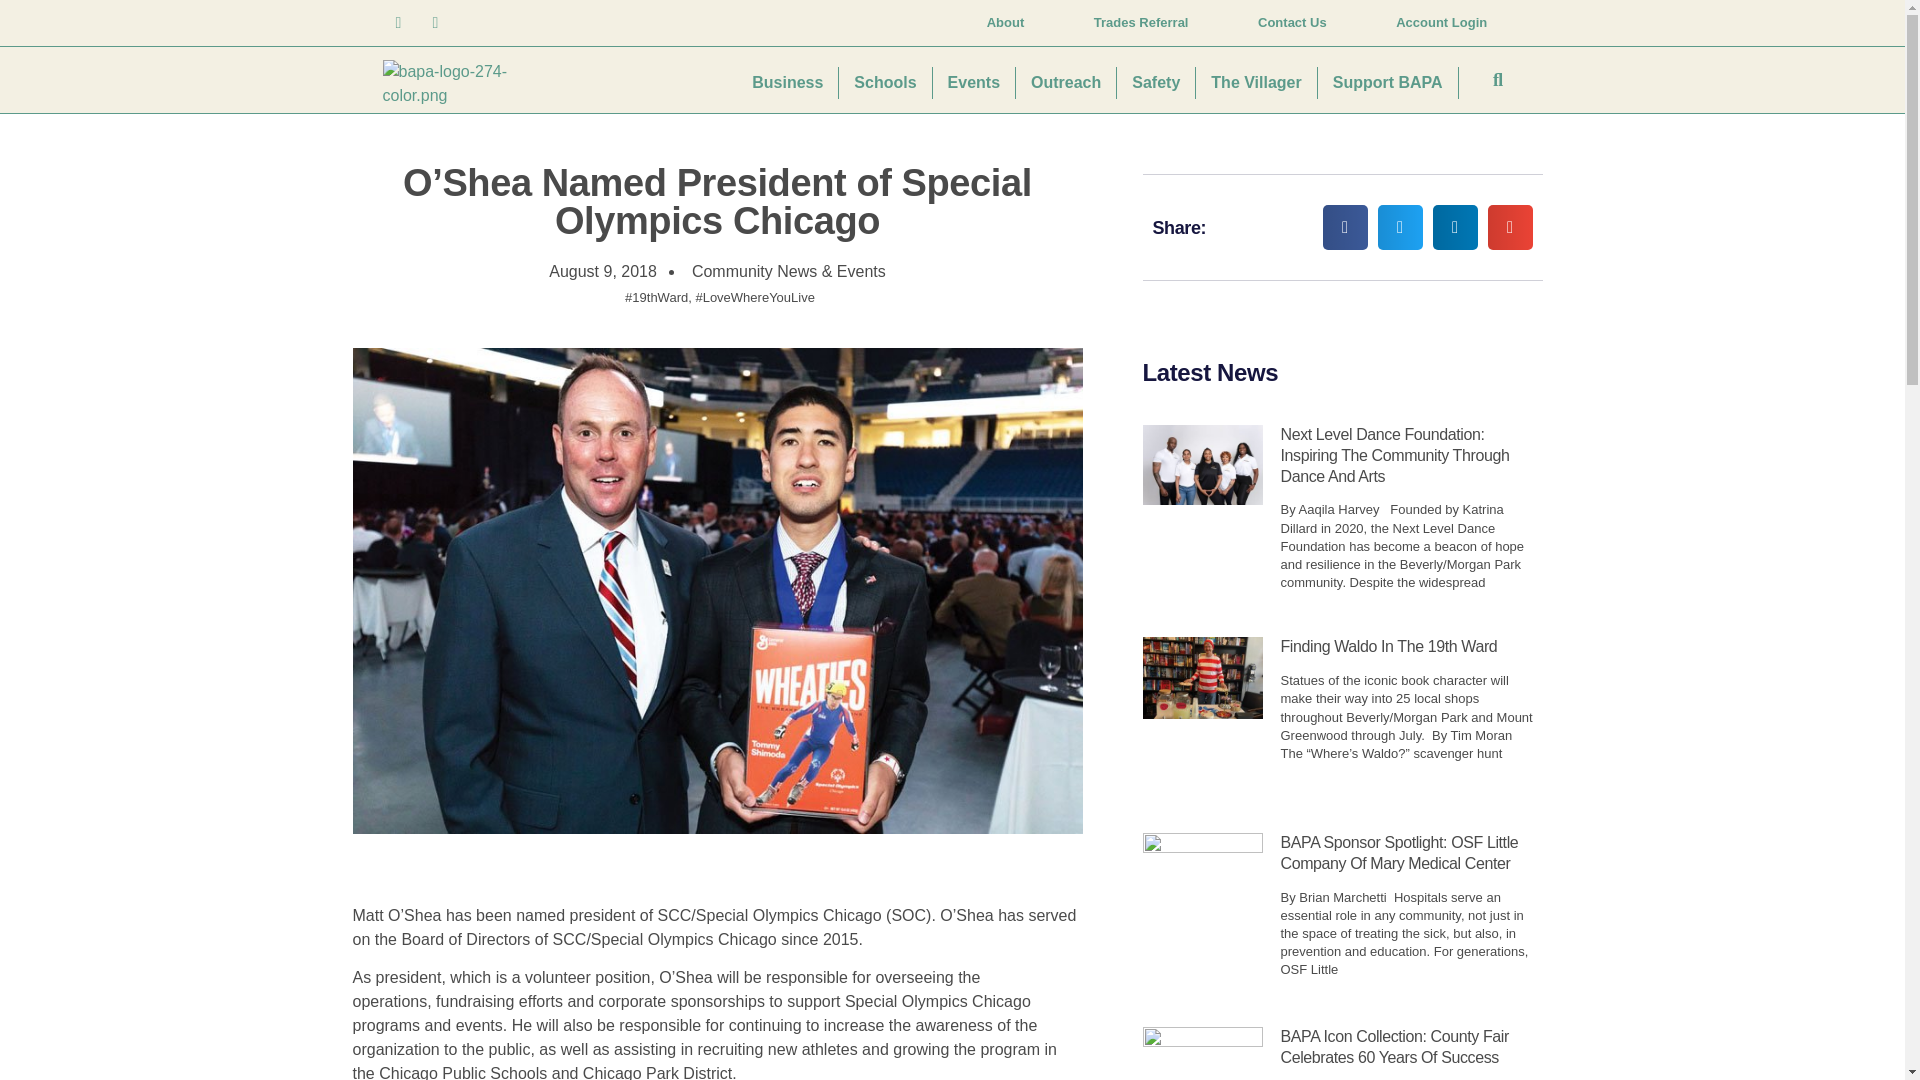 The image size is (1920, 1080). Describe the element at coordinates (1156, 82) in the screenshot. I see `Safety` at that location.